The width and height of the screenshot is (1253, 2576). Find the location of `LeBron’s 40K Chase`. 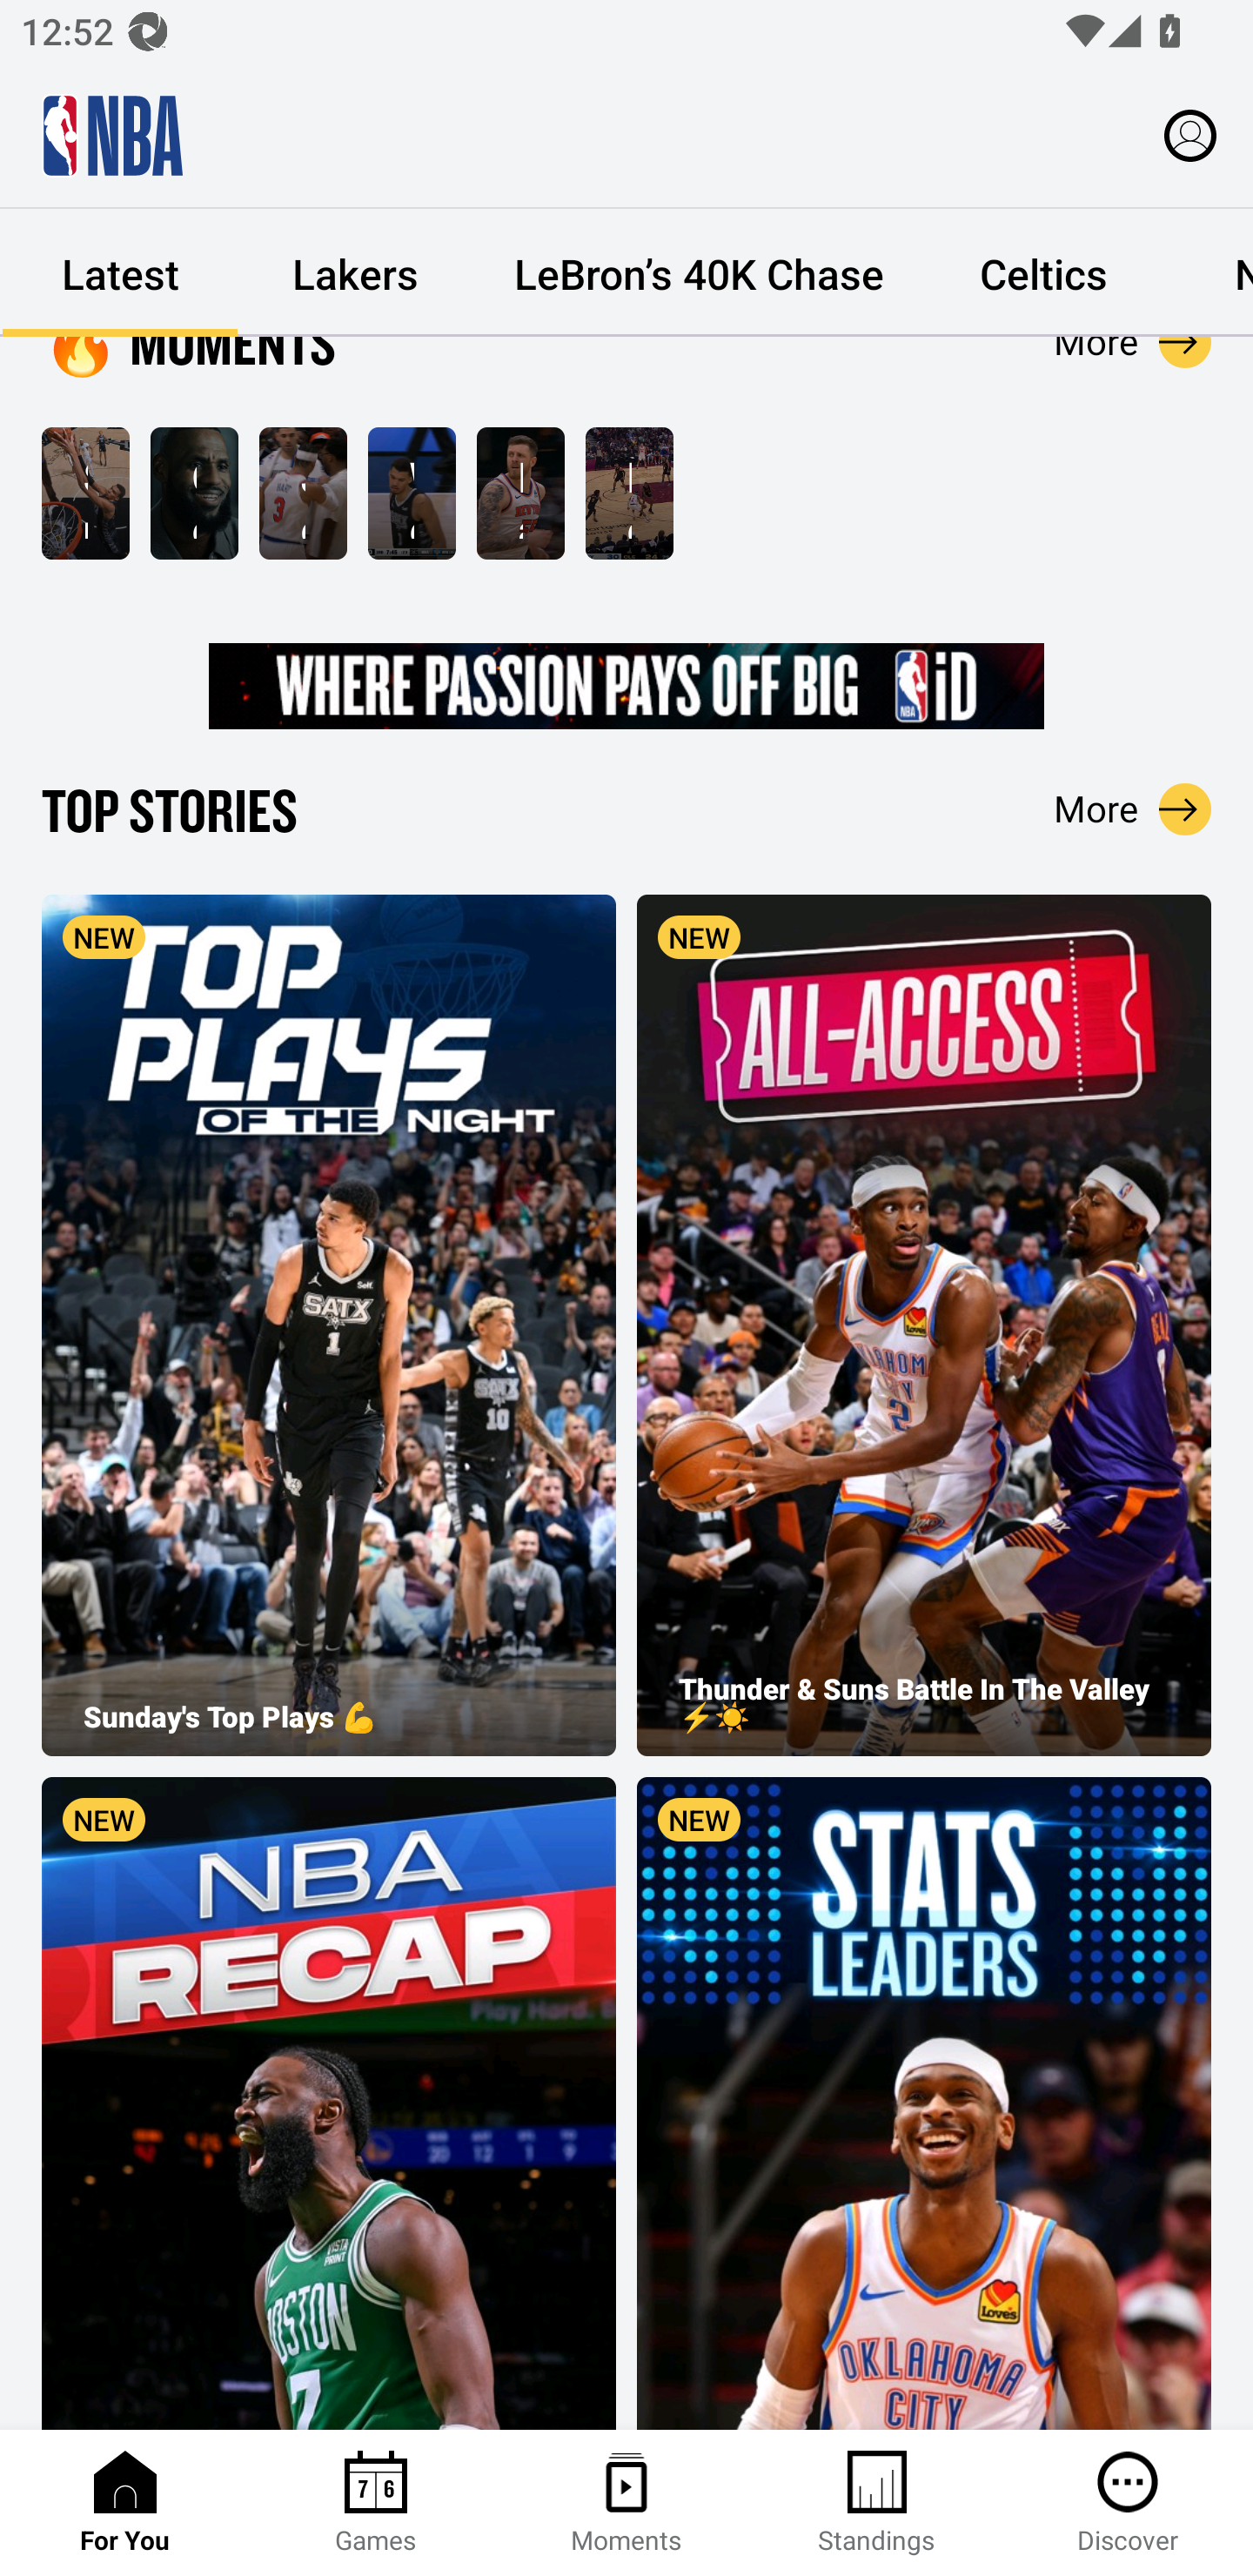

LeBron’s 40K Chase is located at coordinates (699, 273).